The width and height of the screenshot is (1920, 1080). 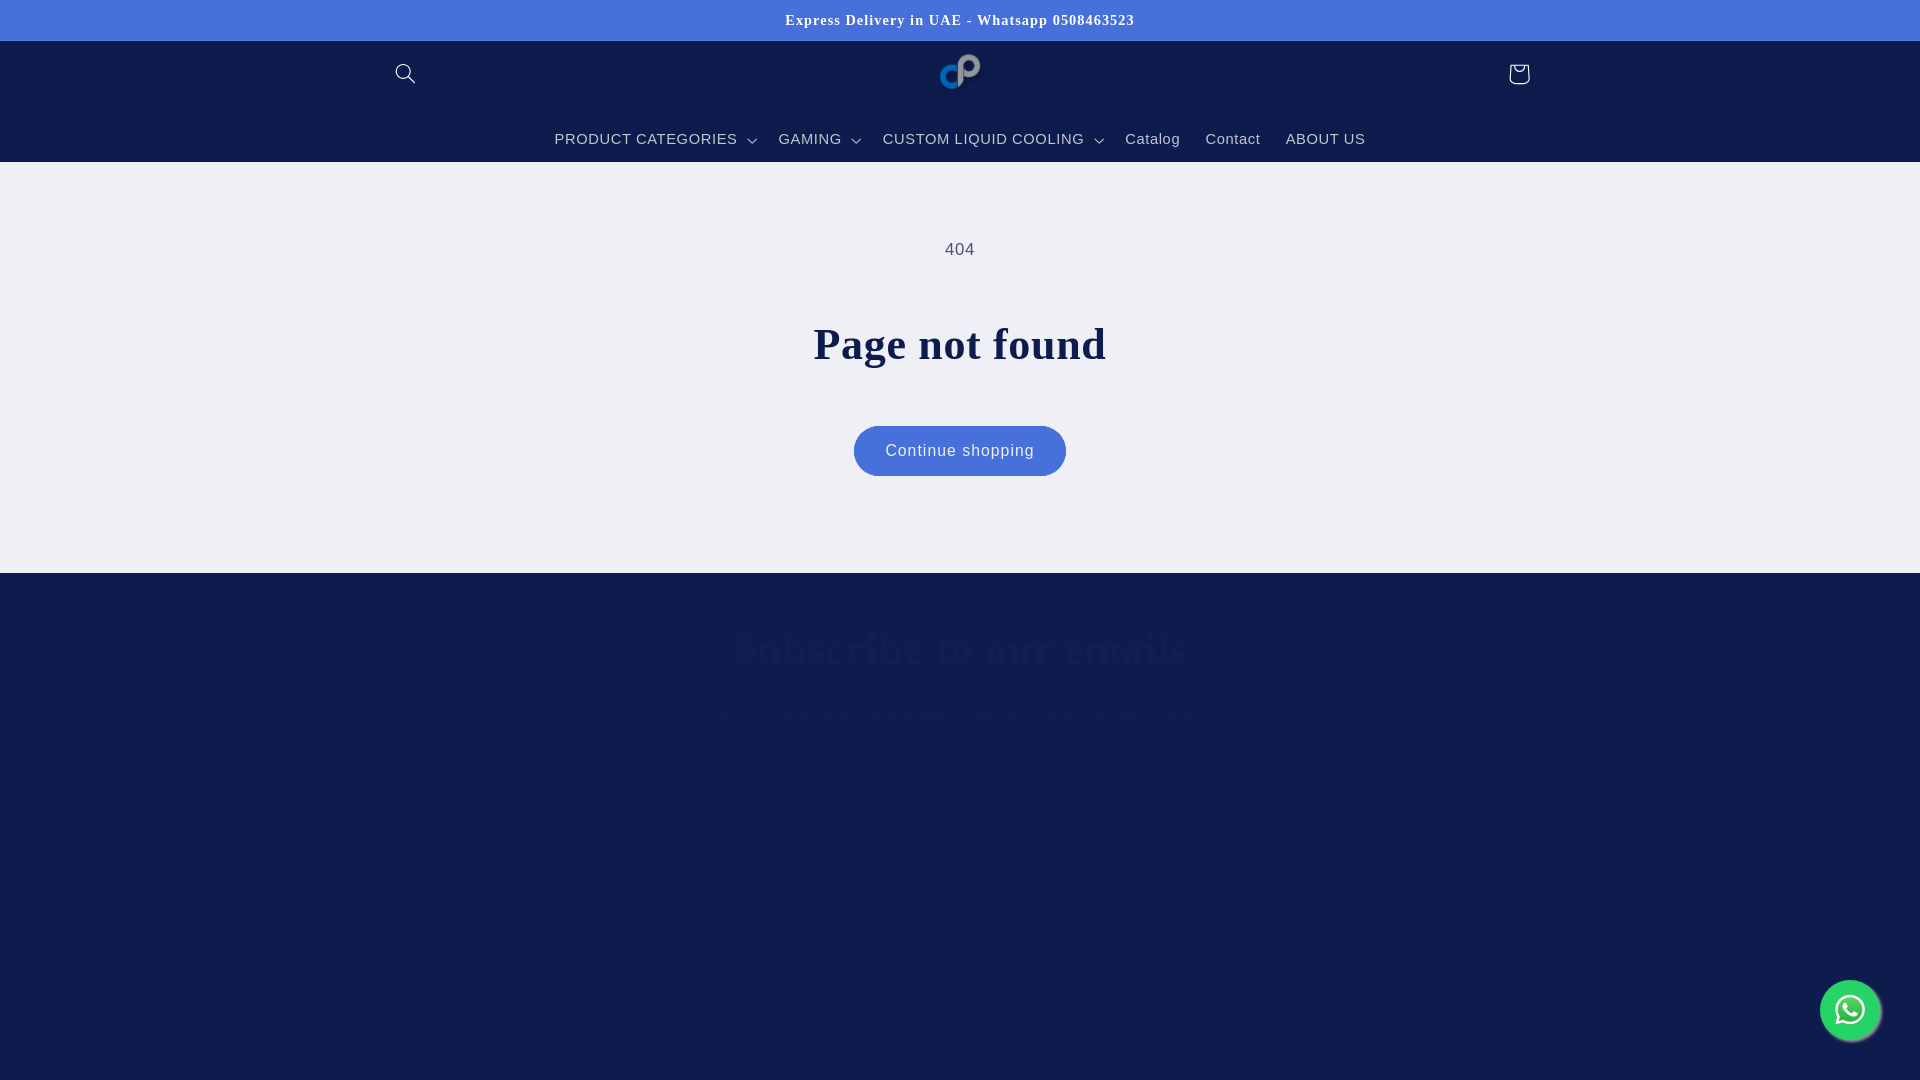 I want to click on Skip to content, so click(x=63, y=24).